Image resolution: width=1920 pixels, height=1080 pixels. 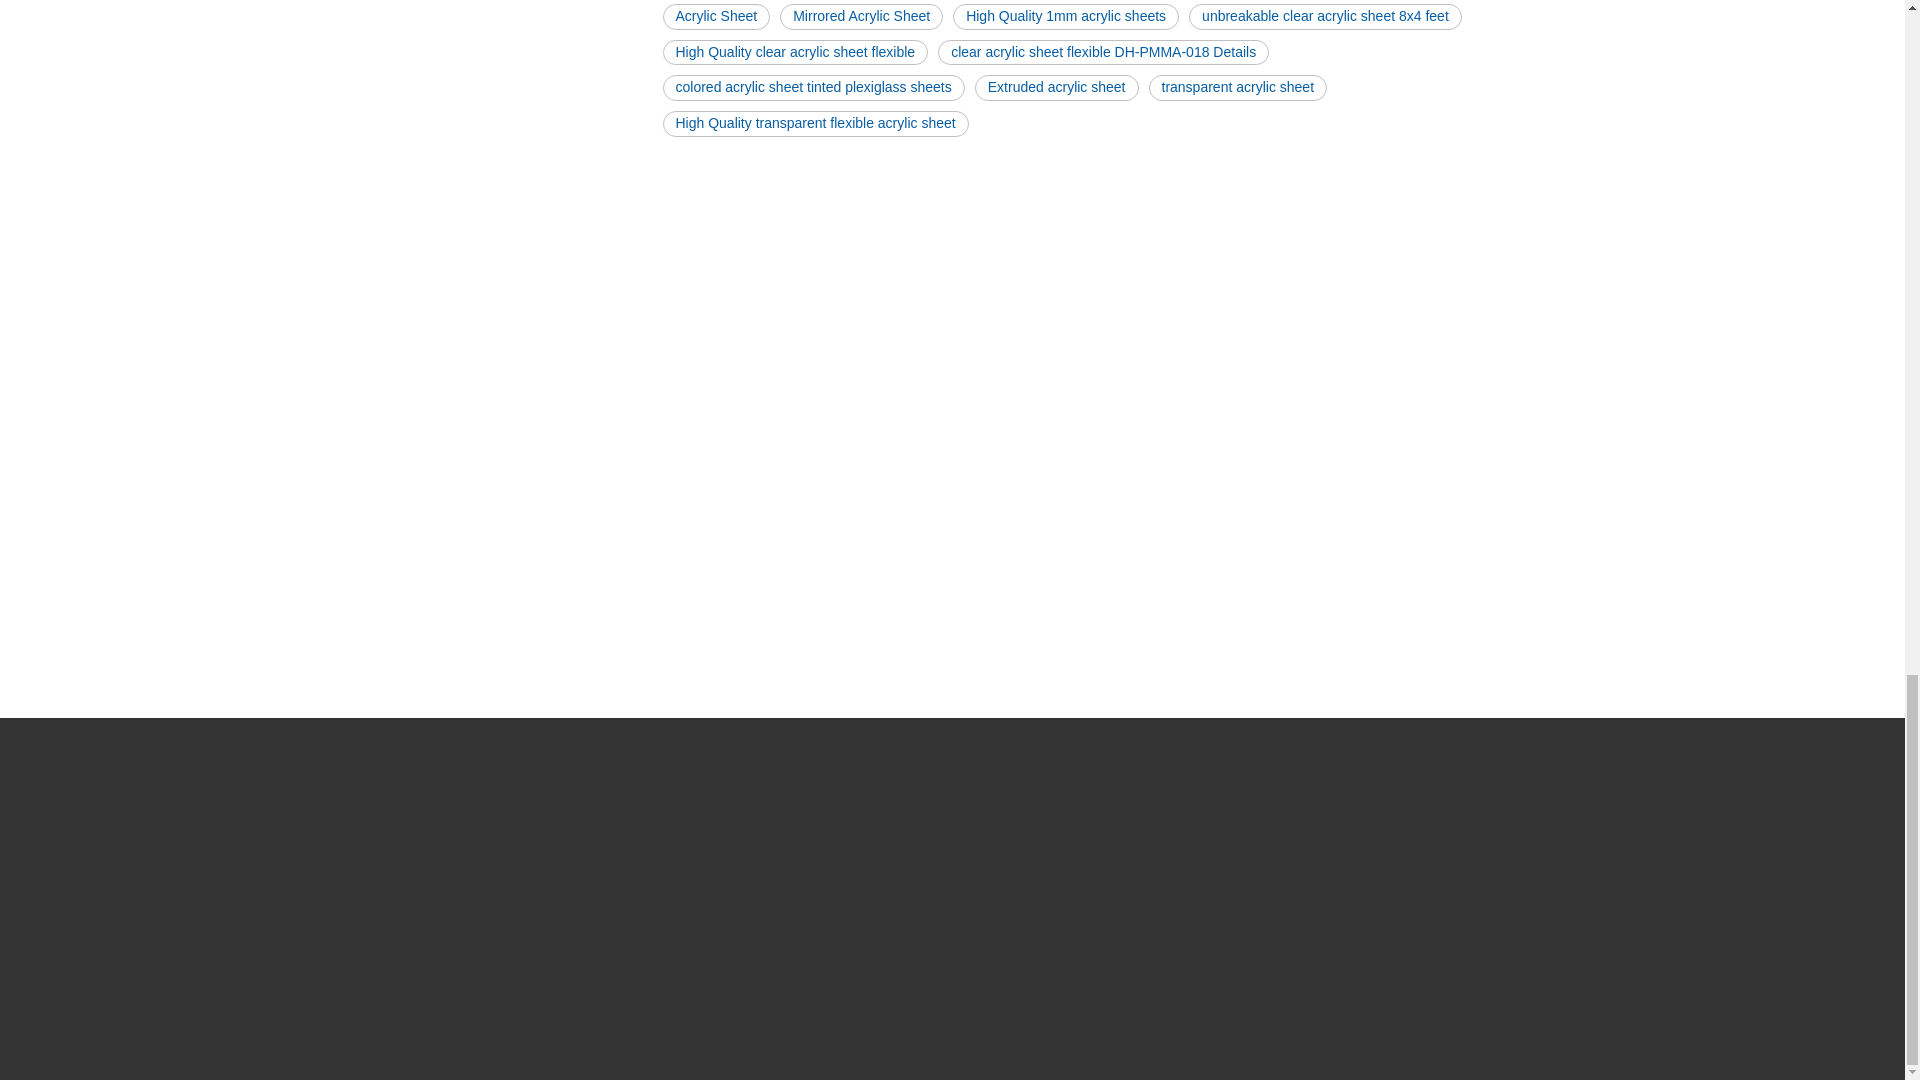 I want to click on High Quality transparent flexible acrylic sheet, so click(x=814, y=124).